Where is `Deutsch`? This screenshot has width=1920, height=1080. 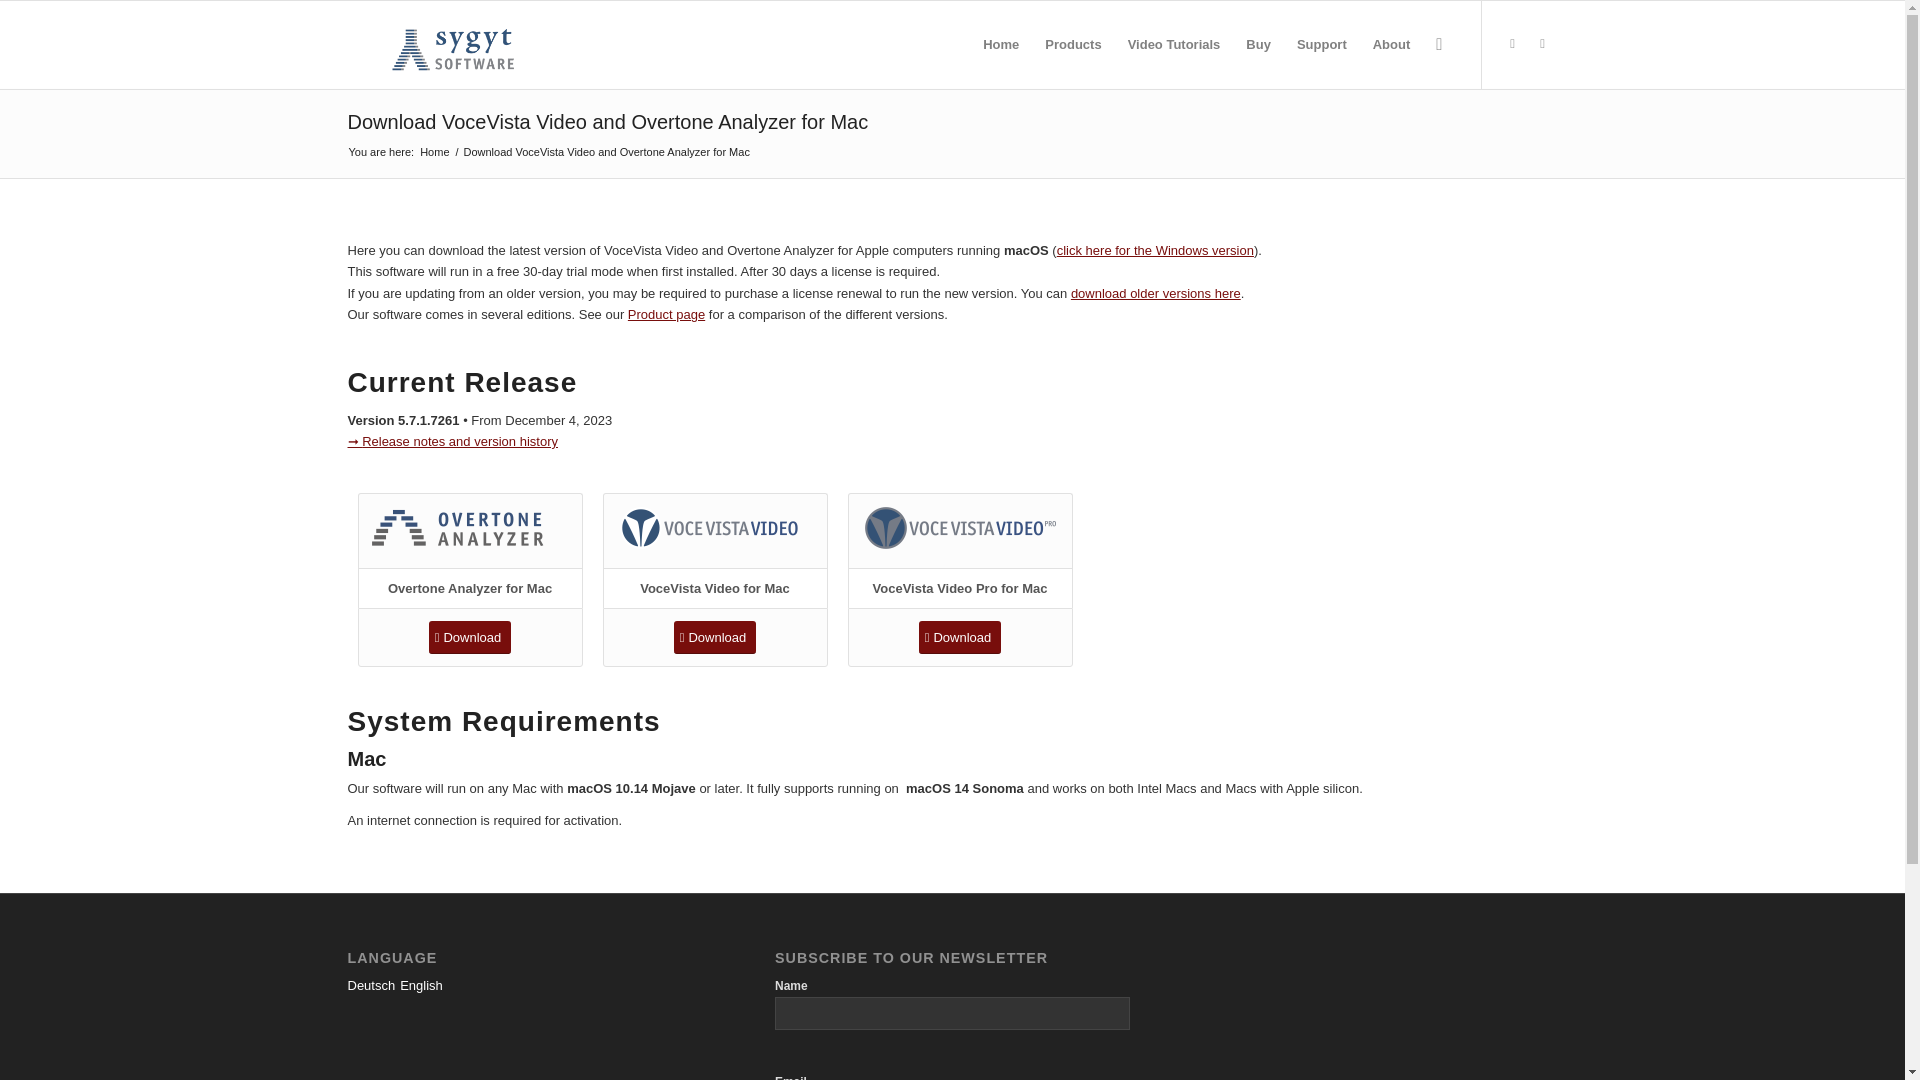
Deutsch is located at coordinates (371, 985).